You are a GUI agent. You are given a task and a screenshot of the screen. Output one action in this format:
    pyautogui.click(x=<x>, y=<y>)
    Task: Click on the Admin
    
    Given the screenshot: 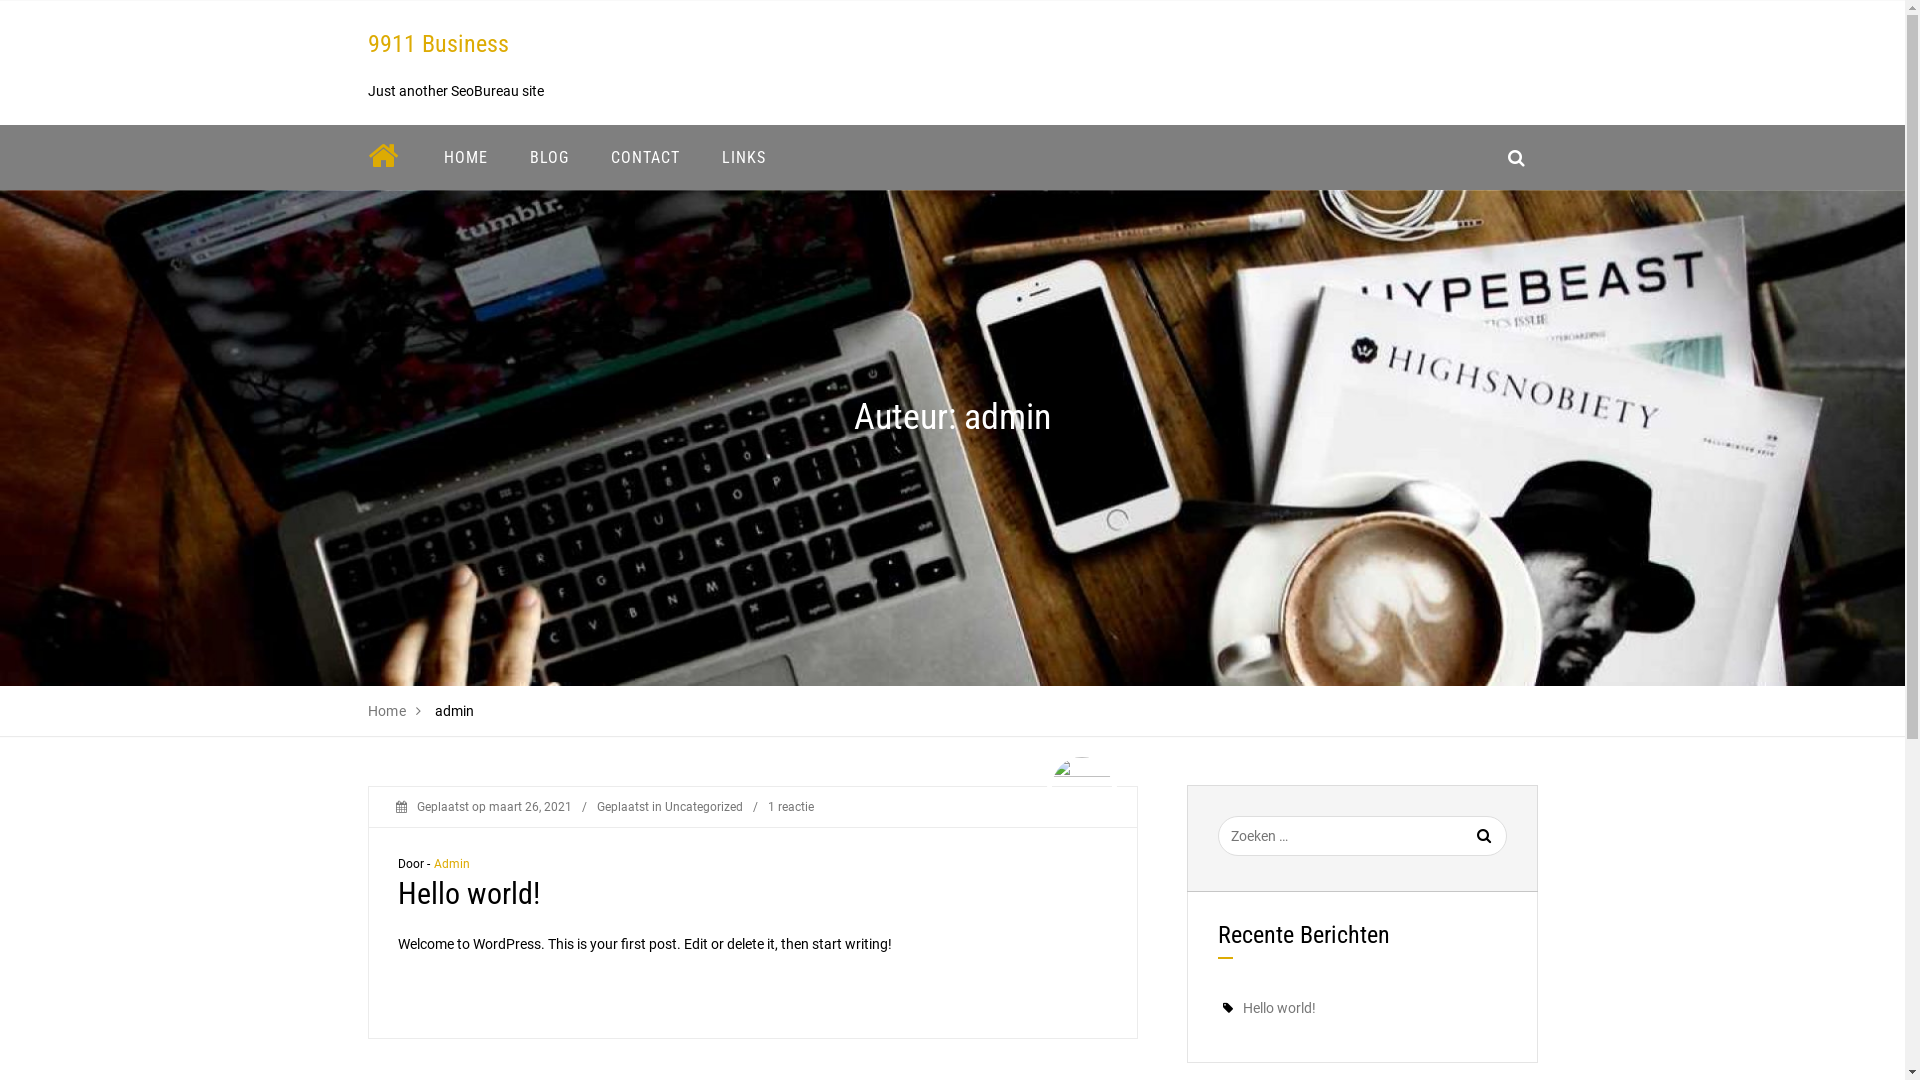 What is the action you would take?
    pyautogui.click(x=452, y=864)
    